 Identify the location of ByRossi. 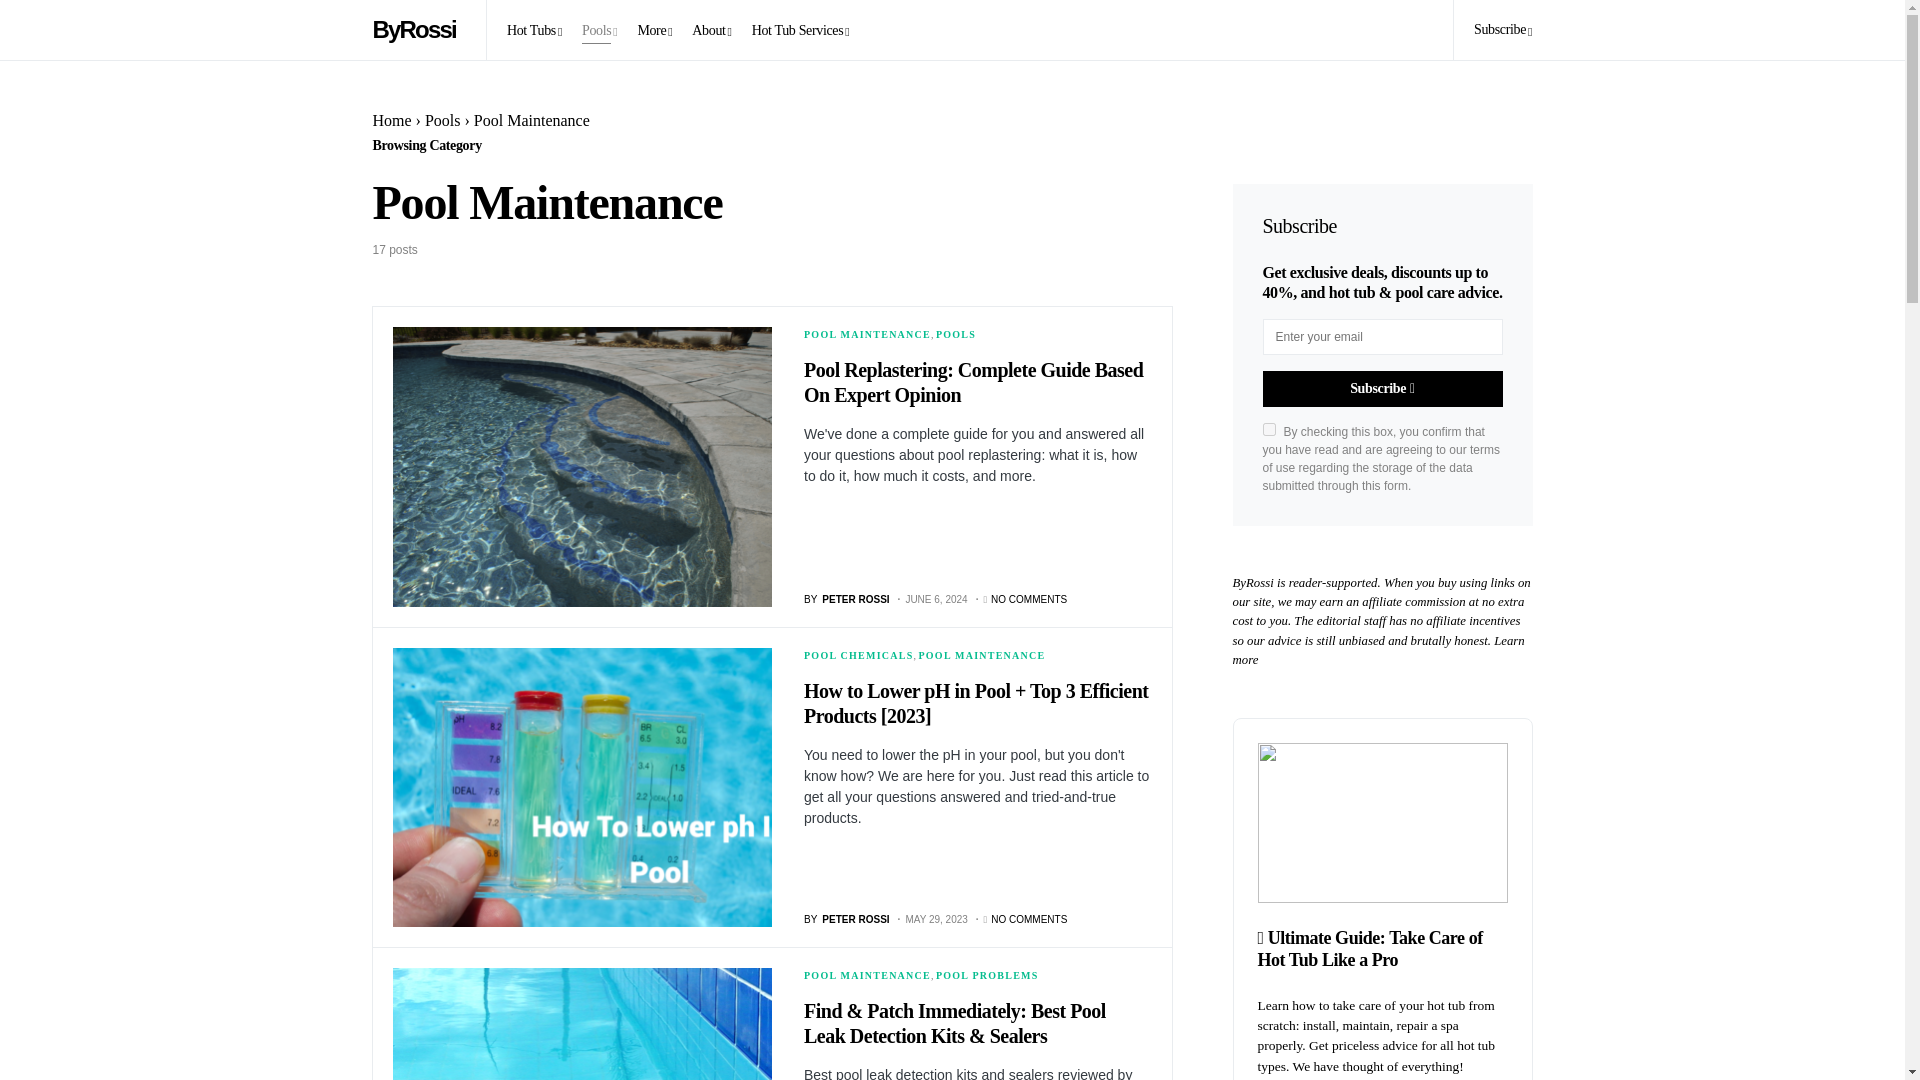
(418, 29).